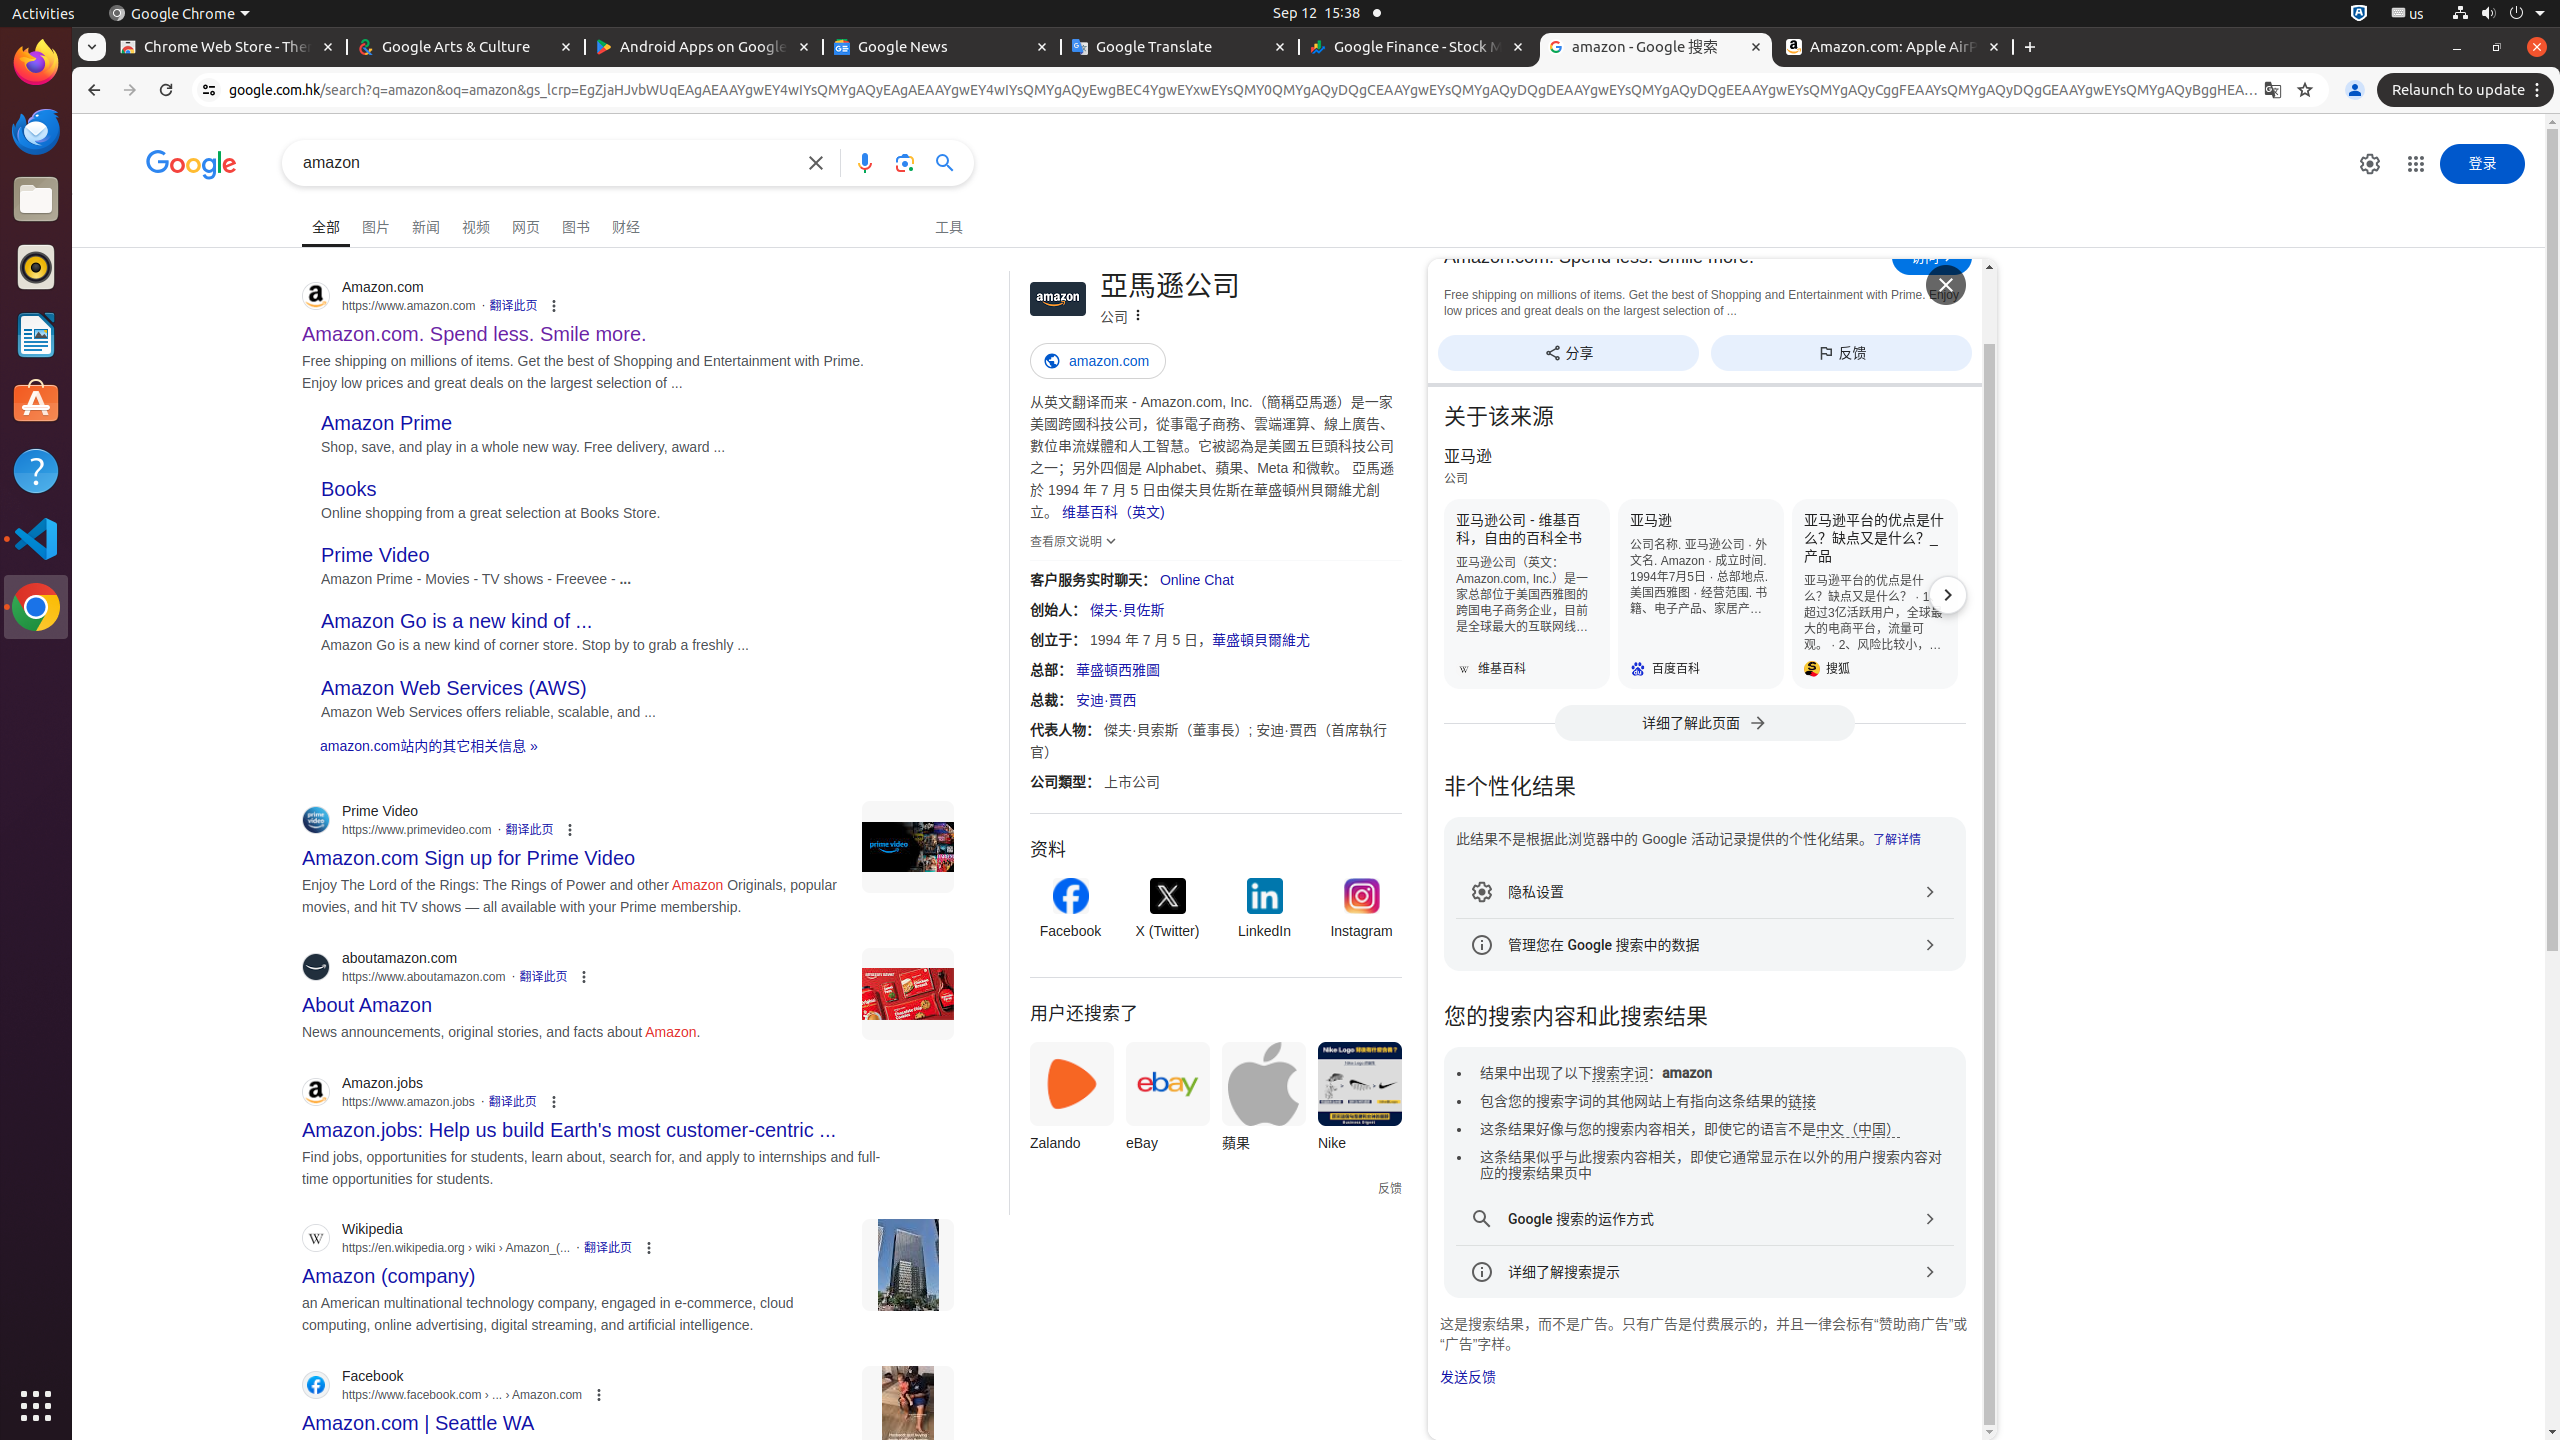 The height and width of the screenshot is (1440, 2560). I want to click on X (Twitter), so click(1168, 910).